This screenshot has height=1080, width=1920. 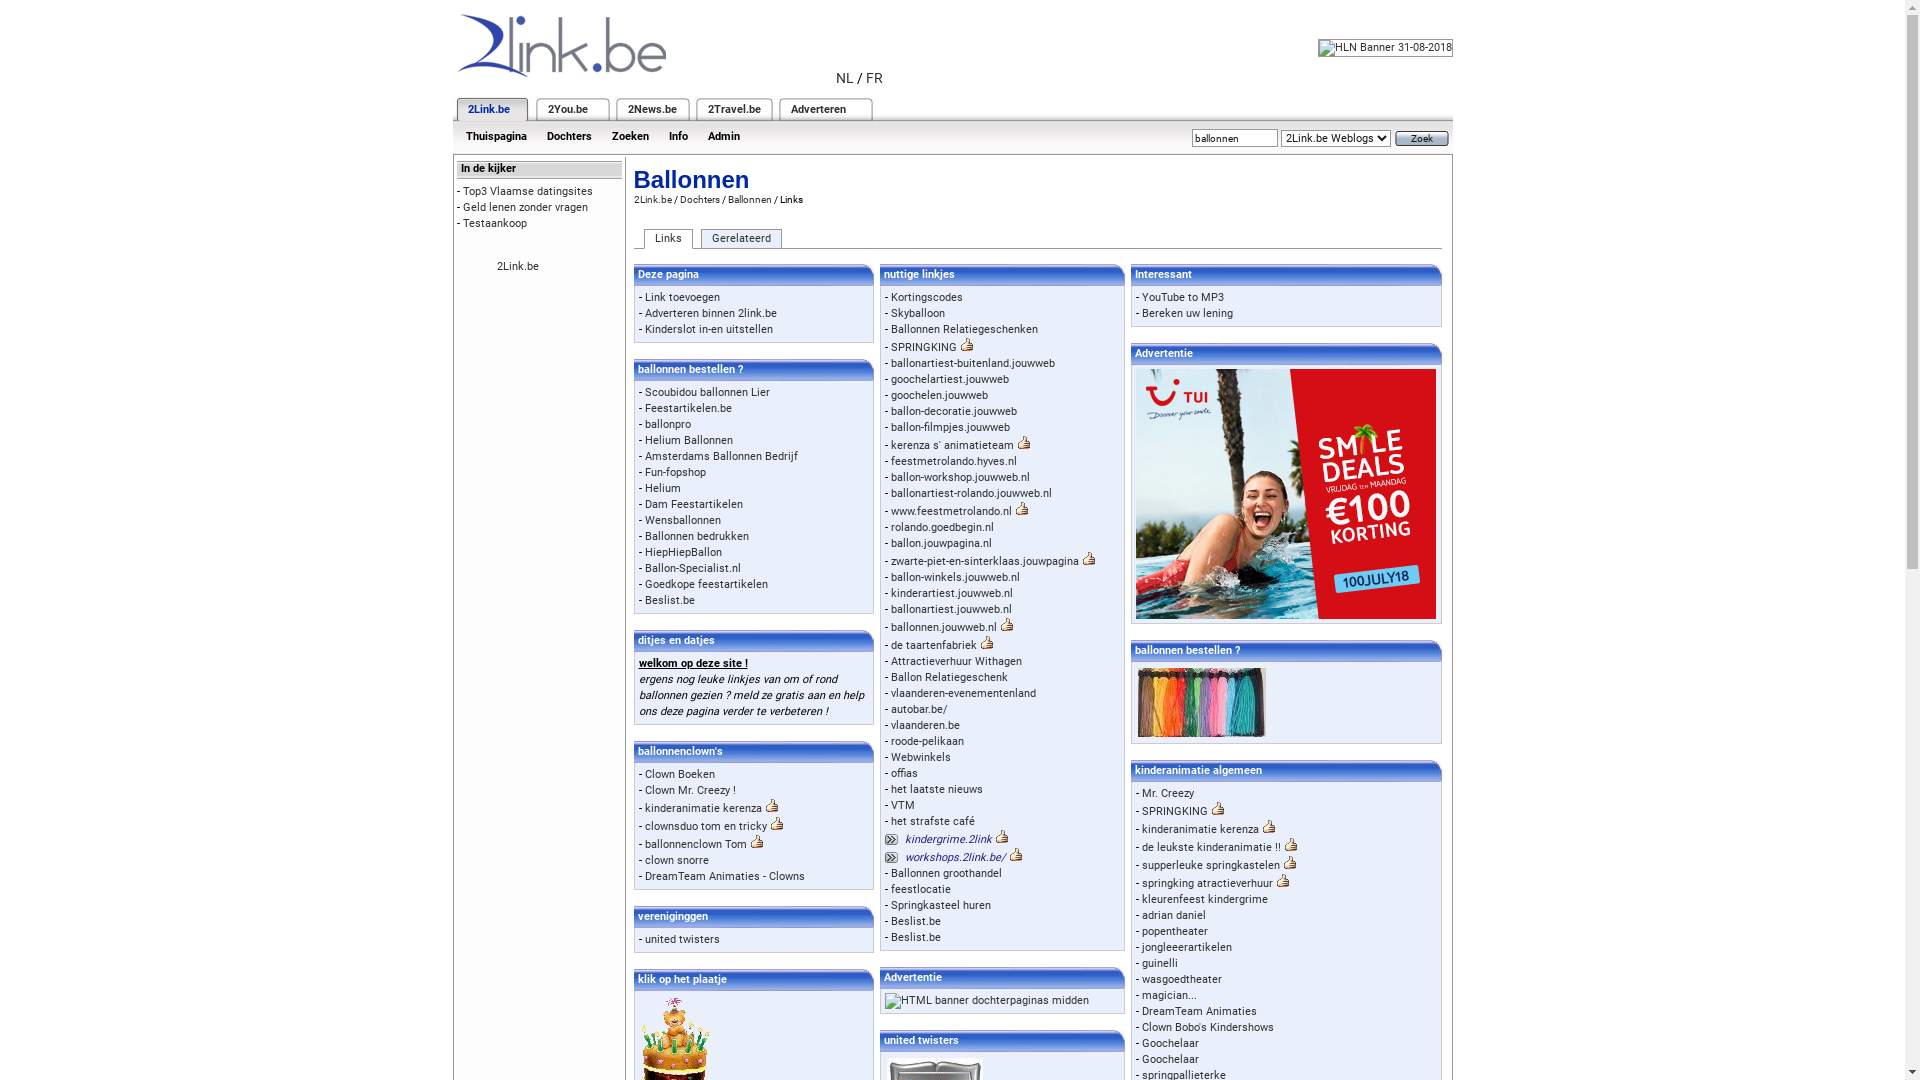 I want to click on Attractieverhuur Withagen, so click(x=956, y=662).